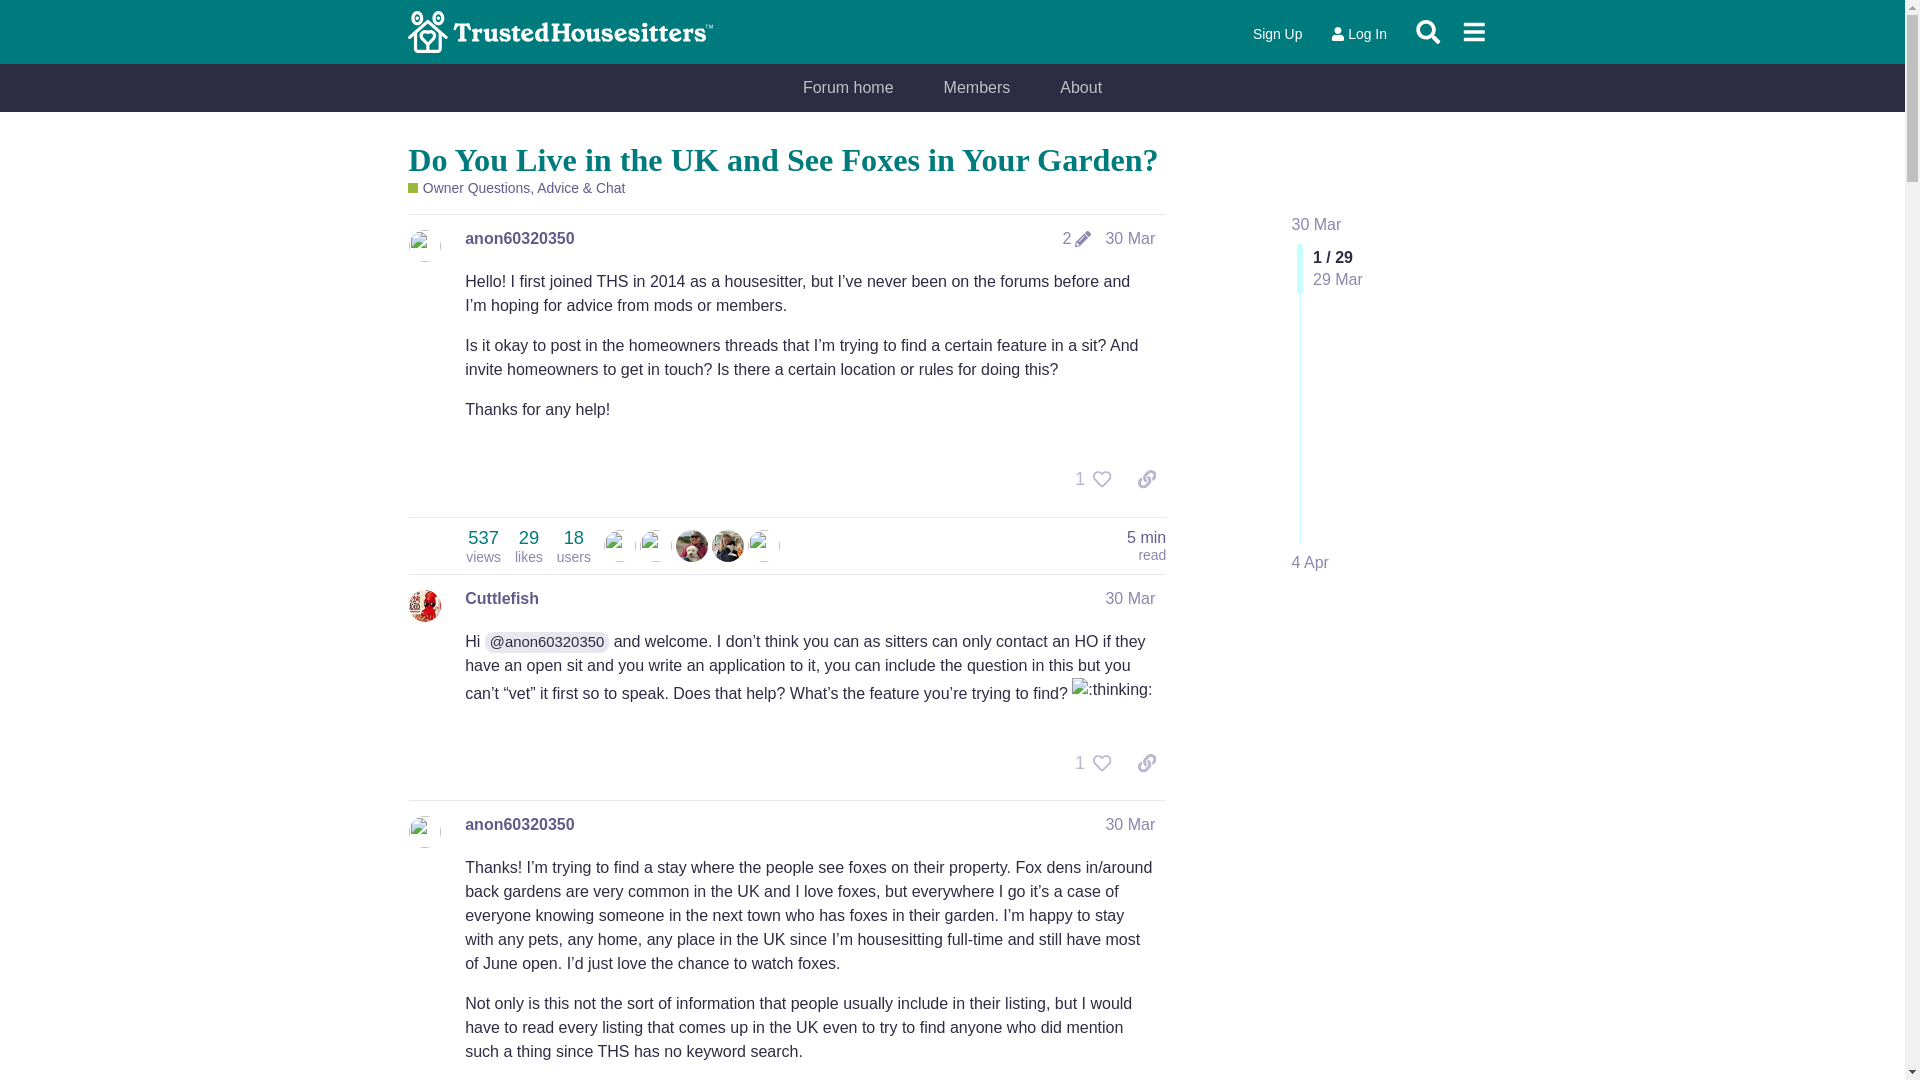 The image size is (1920, 1080). I want to click on Smiley, so click(692, 546).